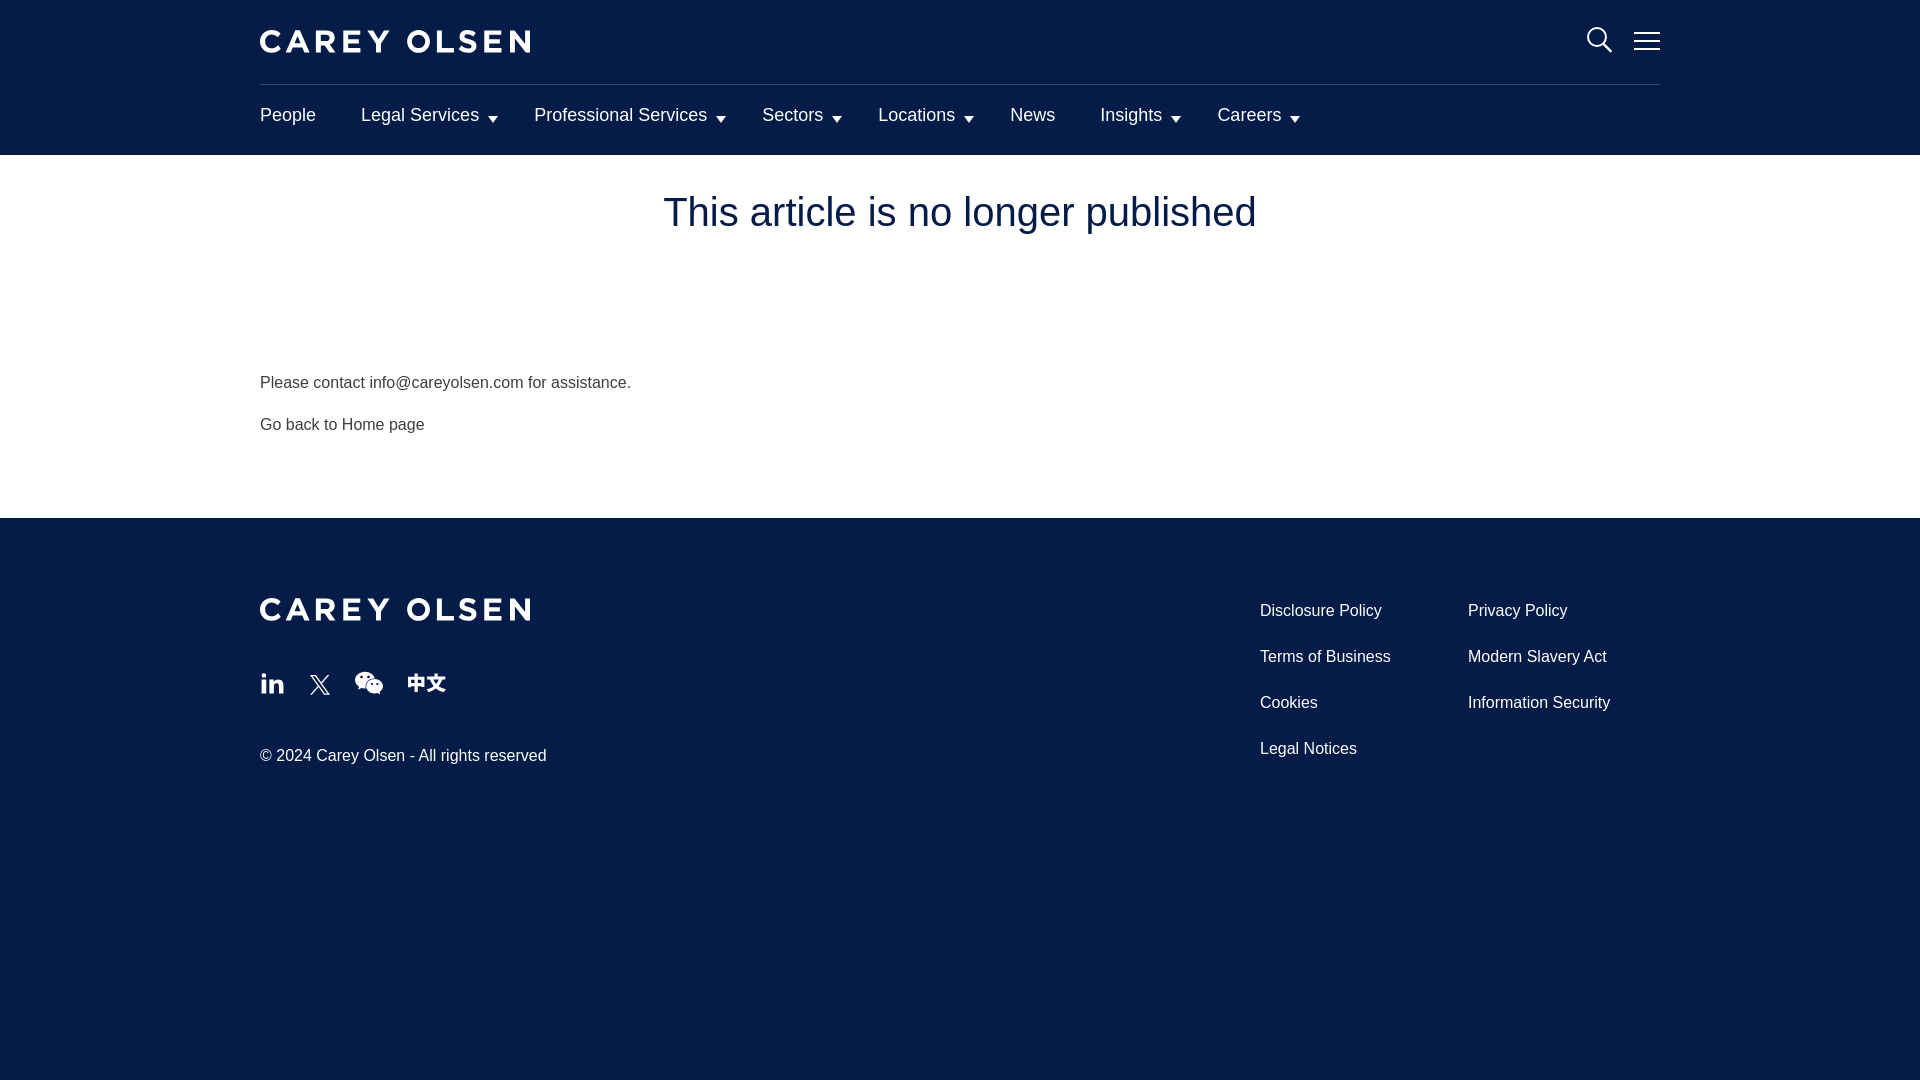 The height and width of the screenshot is (1080, 1920). I want to click on People, so click(294, 120).